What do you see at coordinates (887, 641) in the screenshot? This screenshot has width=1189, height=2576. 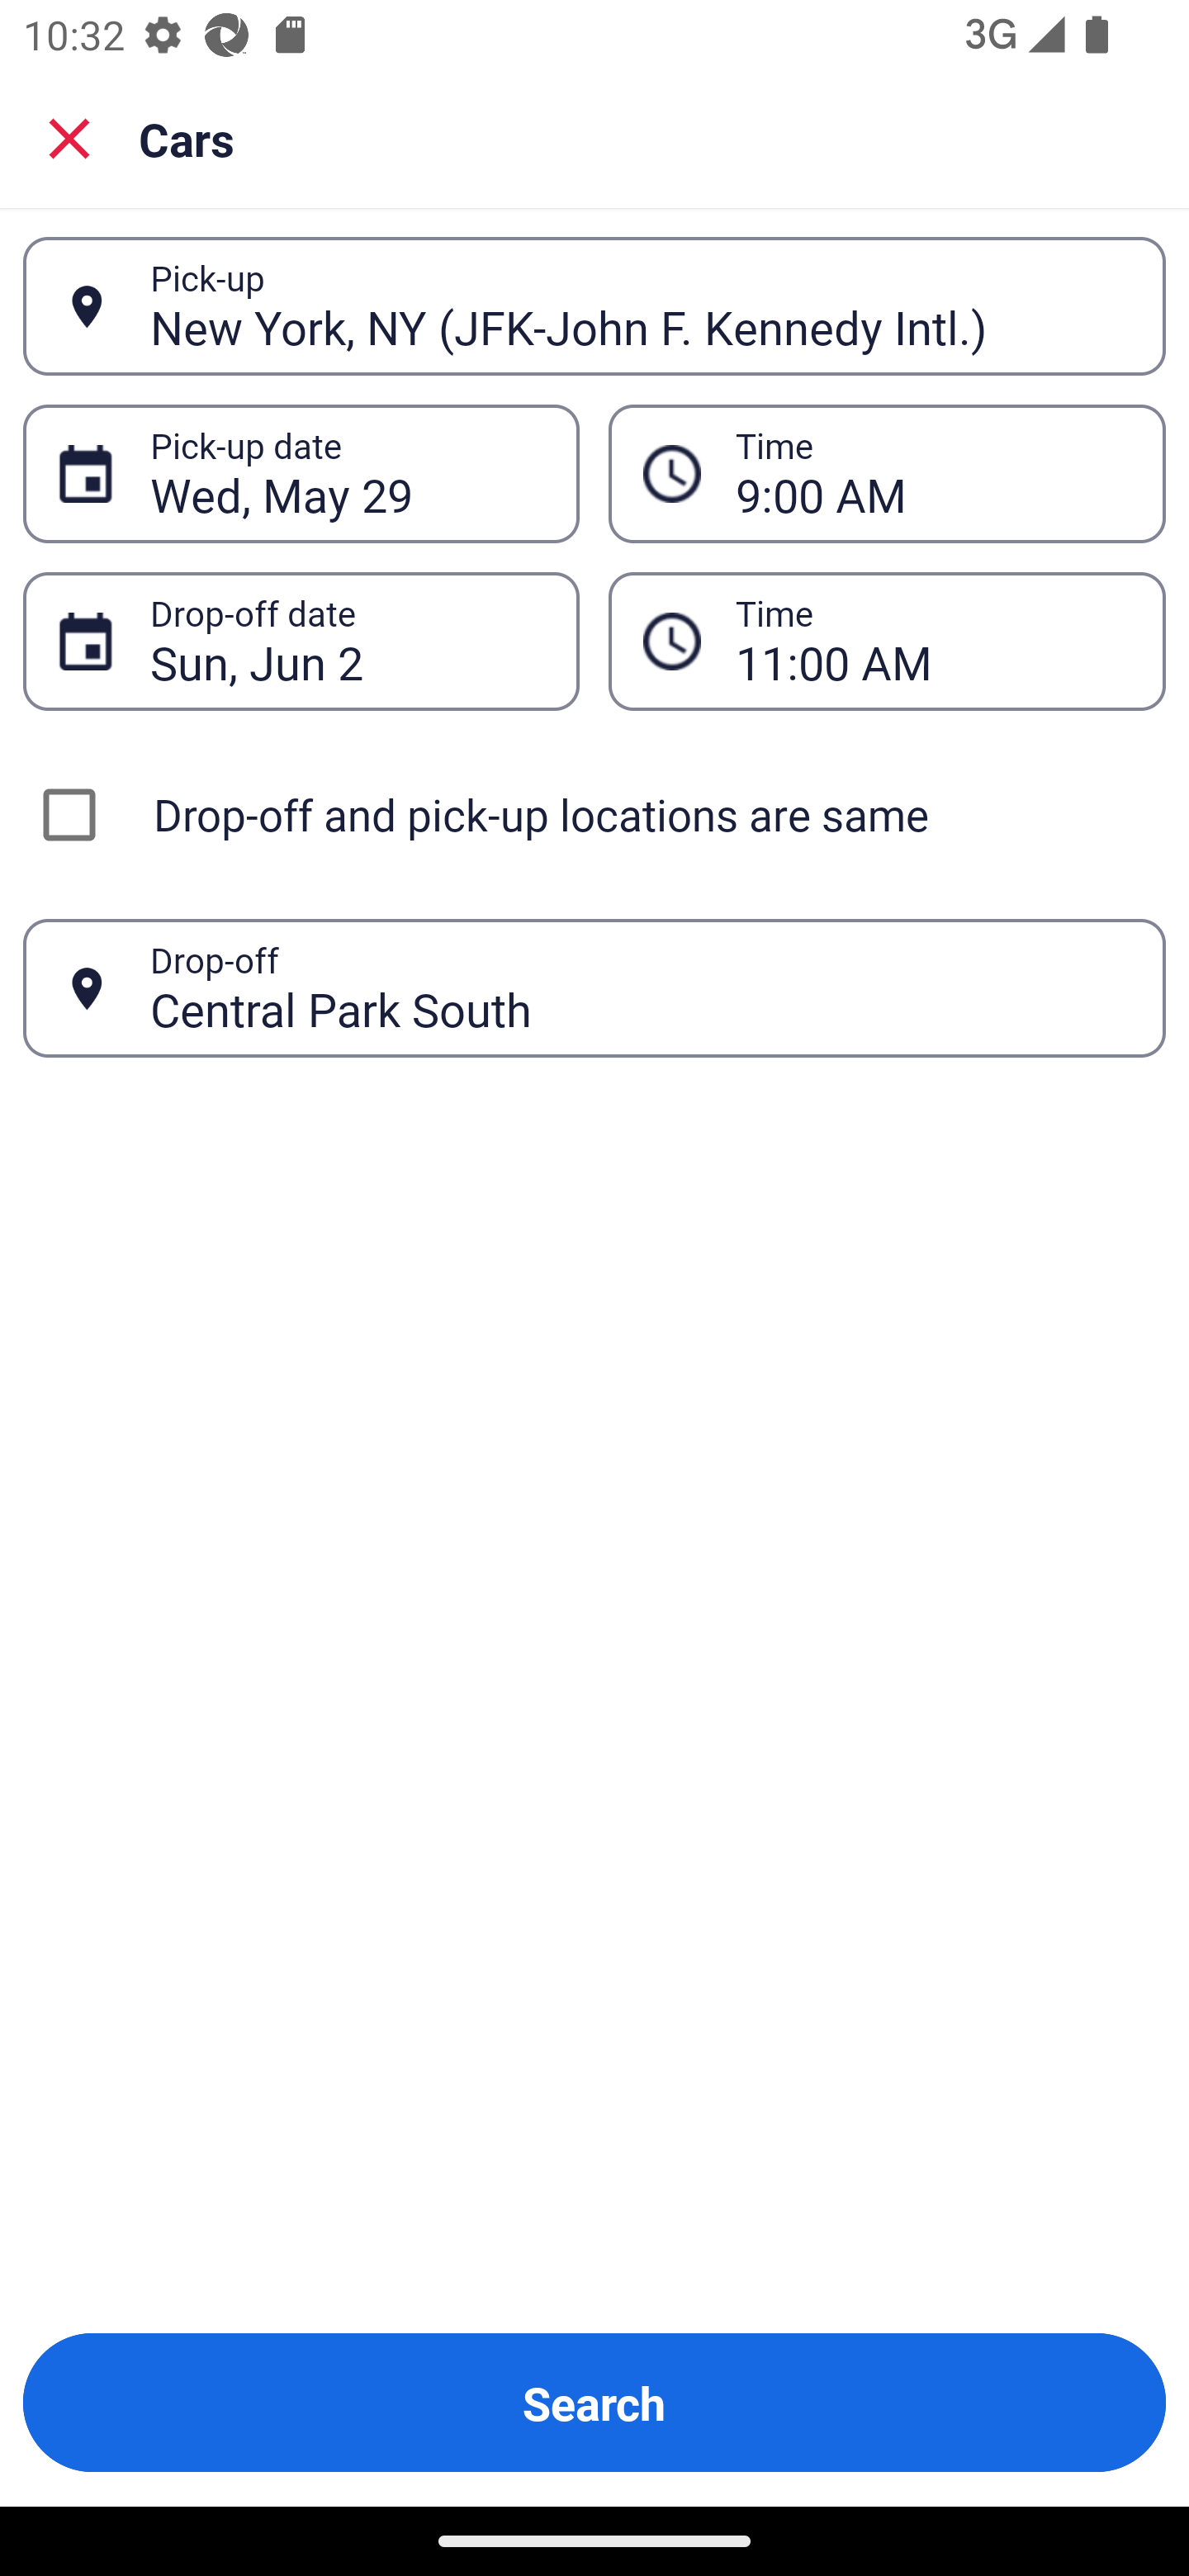 I see `11:00 AM` at bounding box center [887, 641].